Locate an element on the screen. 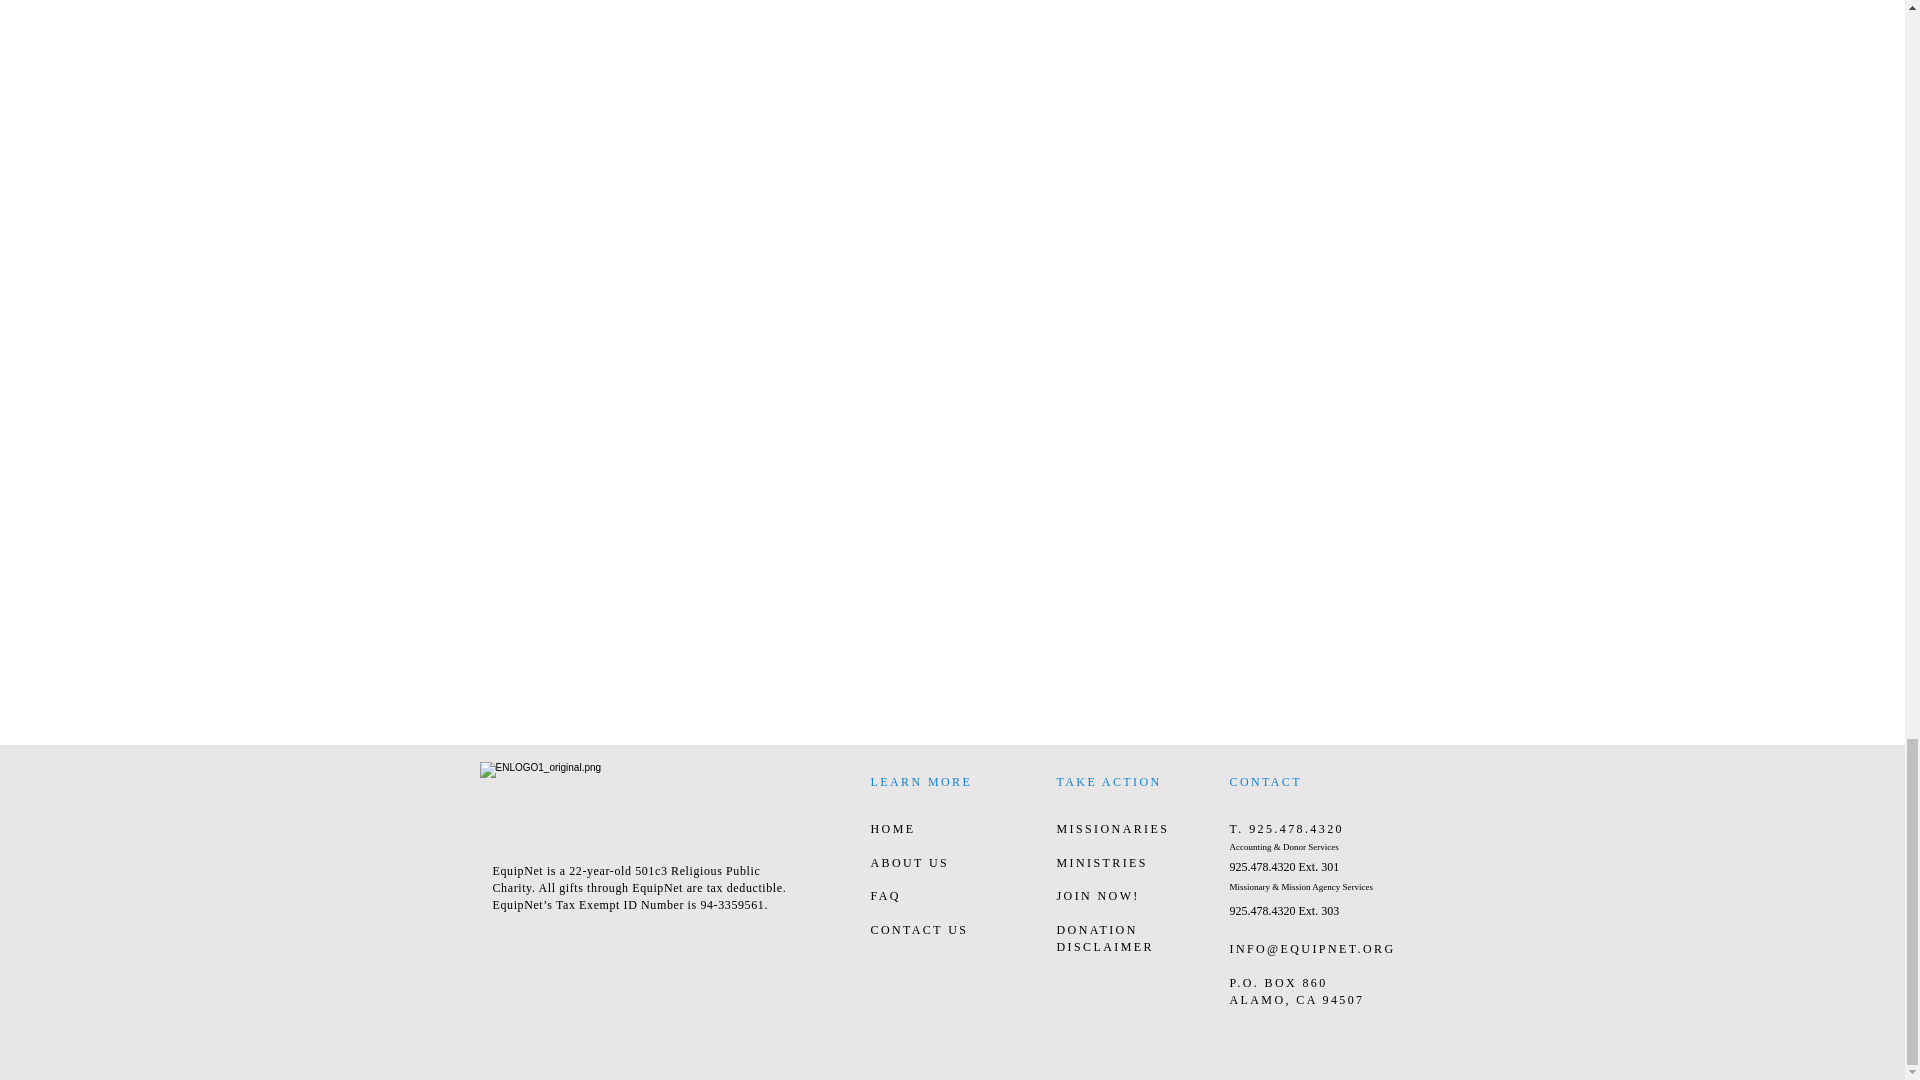 This screenshot has height=1080, width=1920. MISSIONARIES is located at coordinates (1112, 828).